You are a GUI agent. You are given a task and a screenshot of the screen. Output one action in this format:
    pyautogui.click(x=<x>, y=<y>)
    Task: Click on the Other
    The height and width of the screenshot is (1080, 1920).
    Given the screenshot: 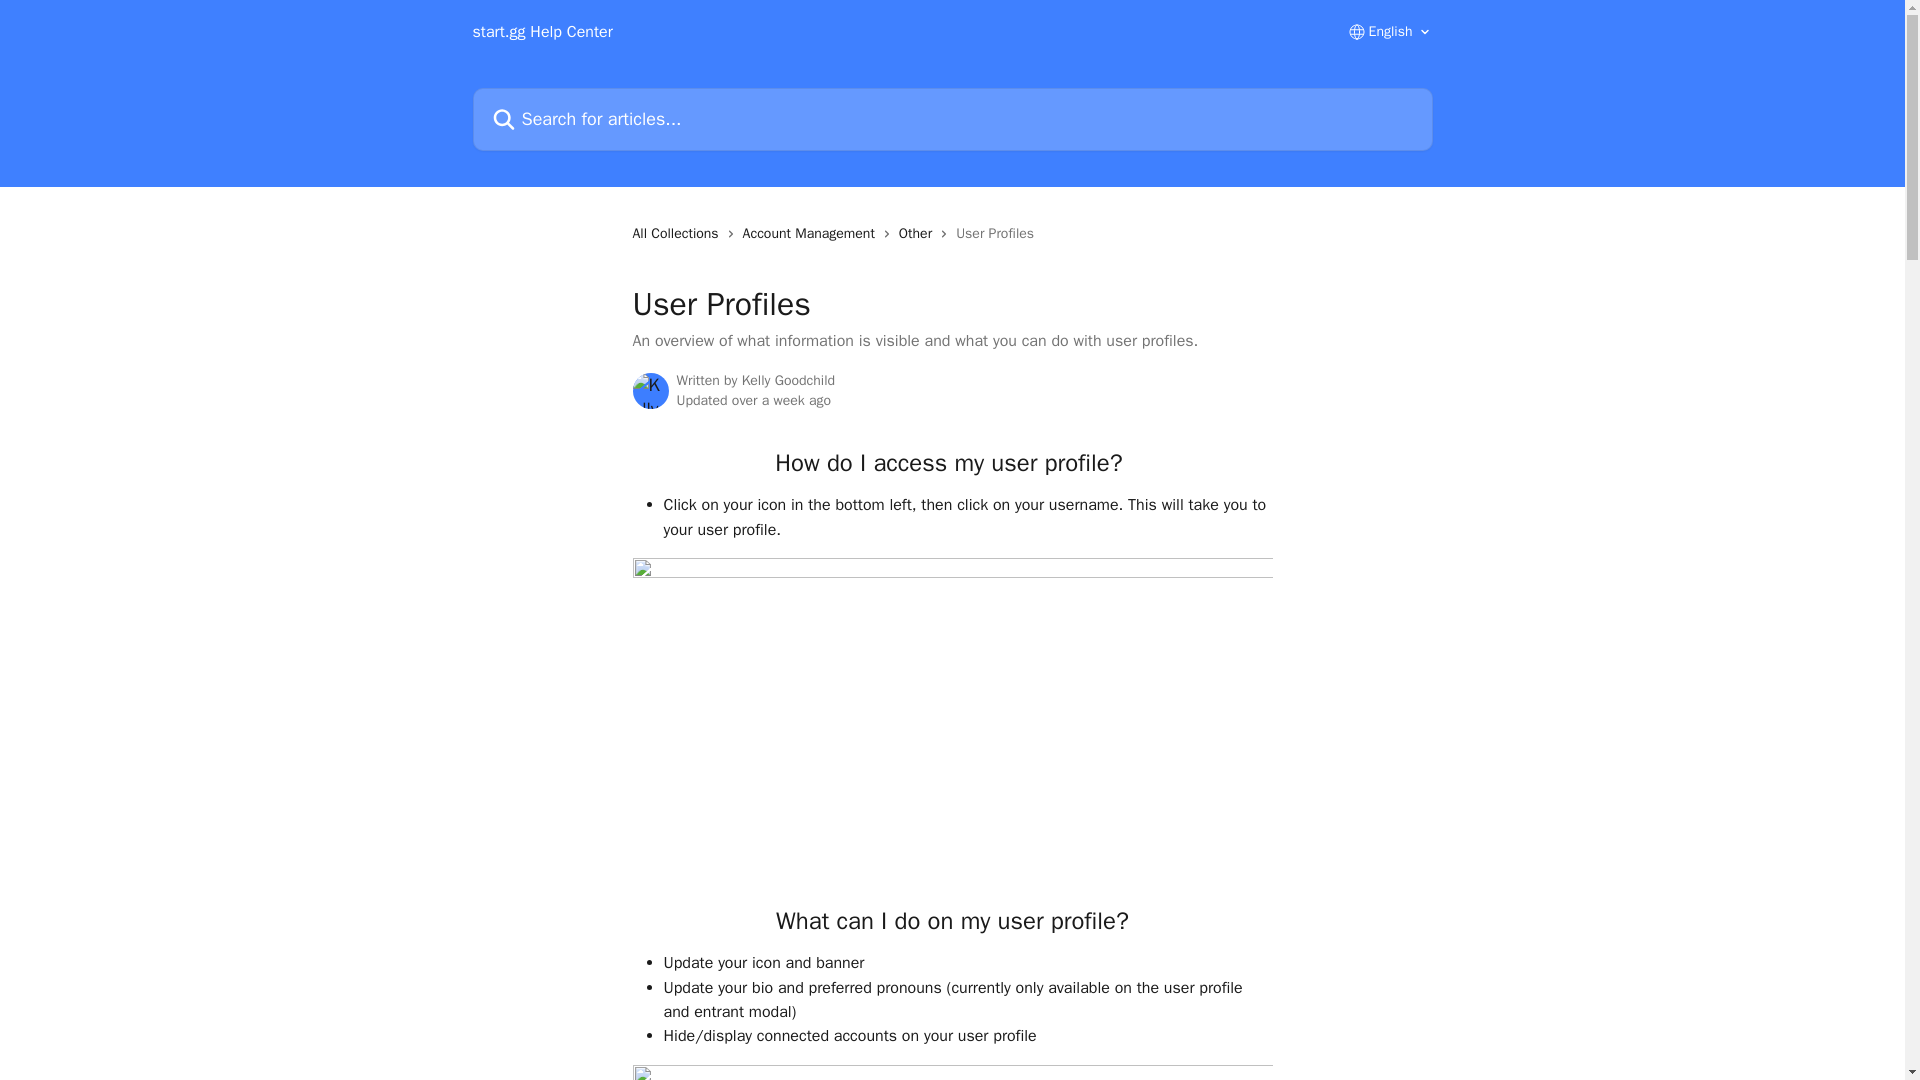 What is the action you would take?
    pyautogui.click(x=919, y=234)
    